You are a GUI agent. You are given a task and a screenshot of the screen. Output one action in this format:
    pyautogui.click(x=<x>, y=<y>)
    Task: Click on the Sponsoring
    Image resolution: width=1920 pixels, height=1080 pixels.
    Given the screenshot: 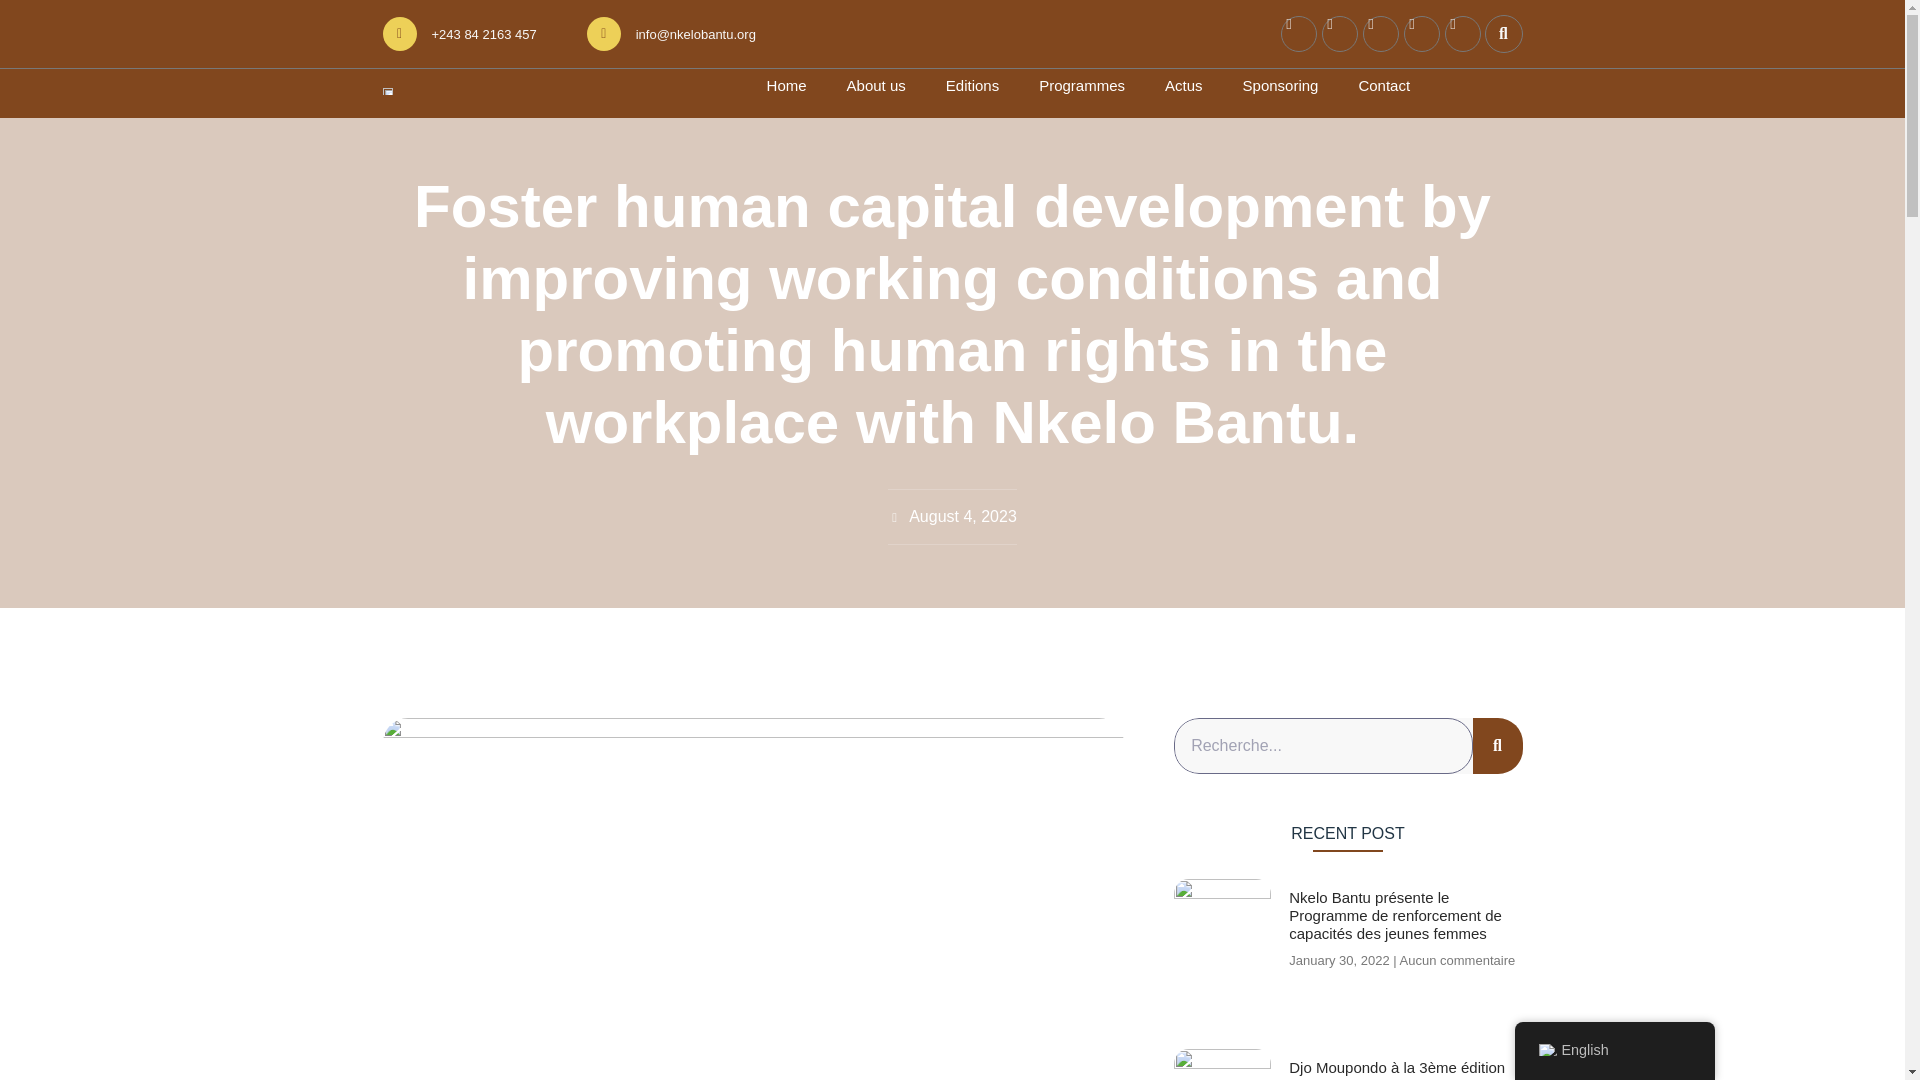 What is the action you would take?
    pyautogui.click(x=1280, y=86)
    